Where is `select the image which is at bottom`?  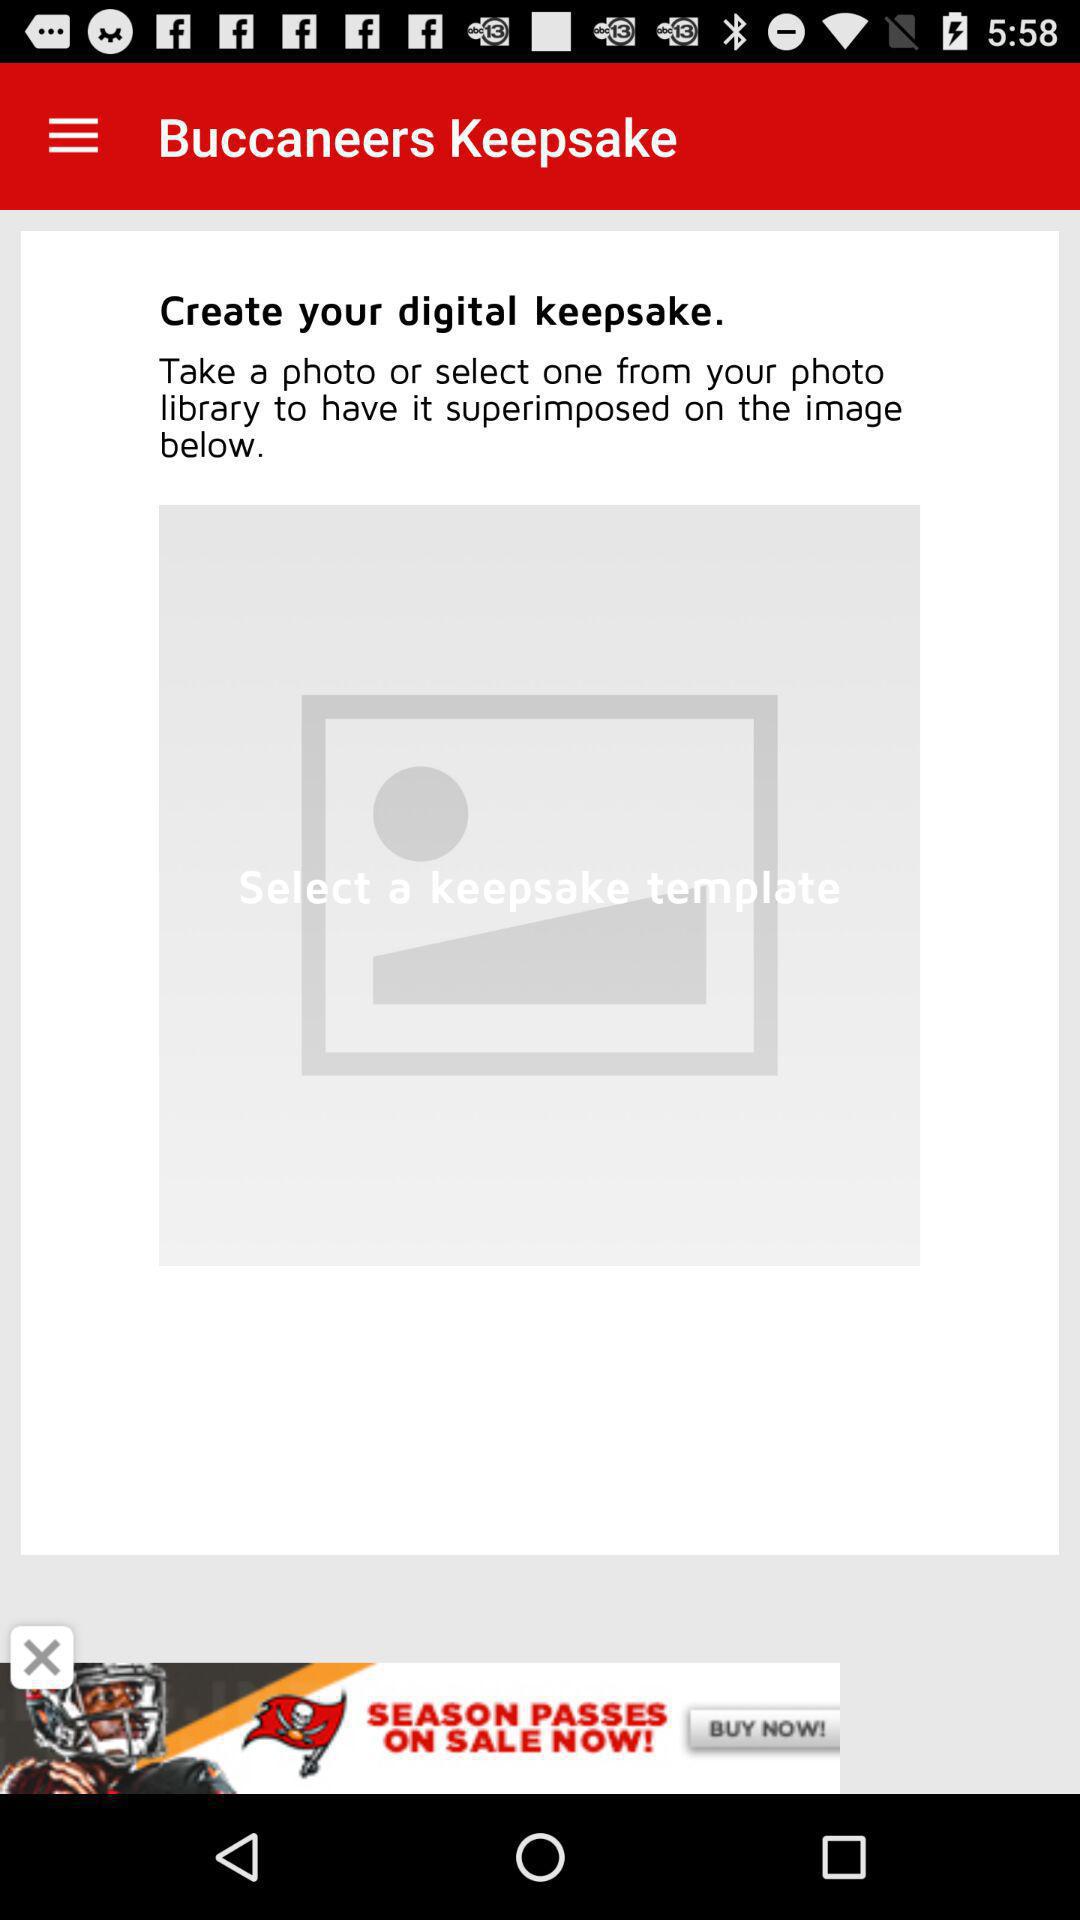 select the image which is at bottom is located at coordinates (539, 884).